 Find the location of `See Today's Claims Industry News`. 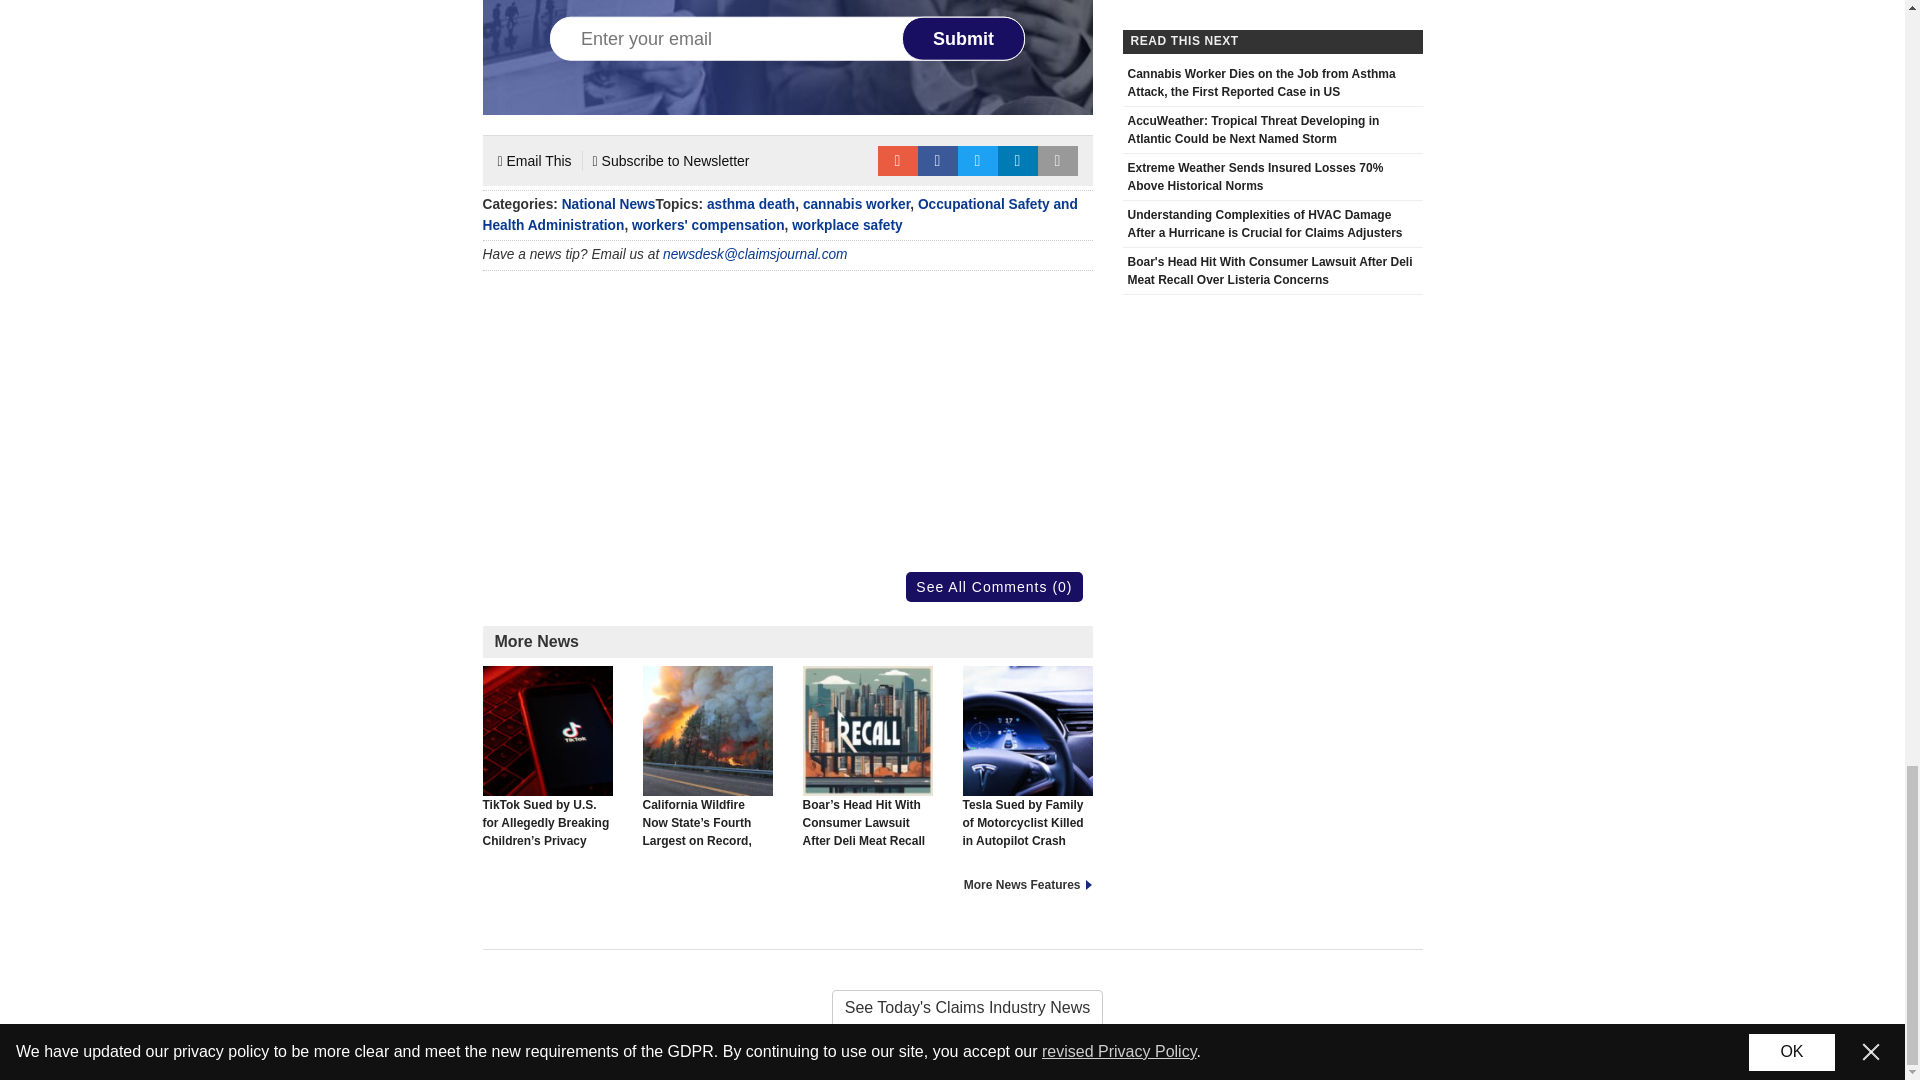

See Today's Claims Industry News is located at coordinates (952, 1008).